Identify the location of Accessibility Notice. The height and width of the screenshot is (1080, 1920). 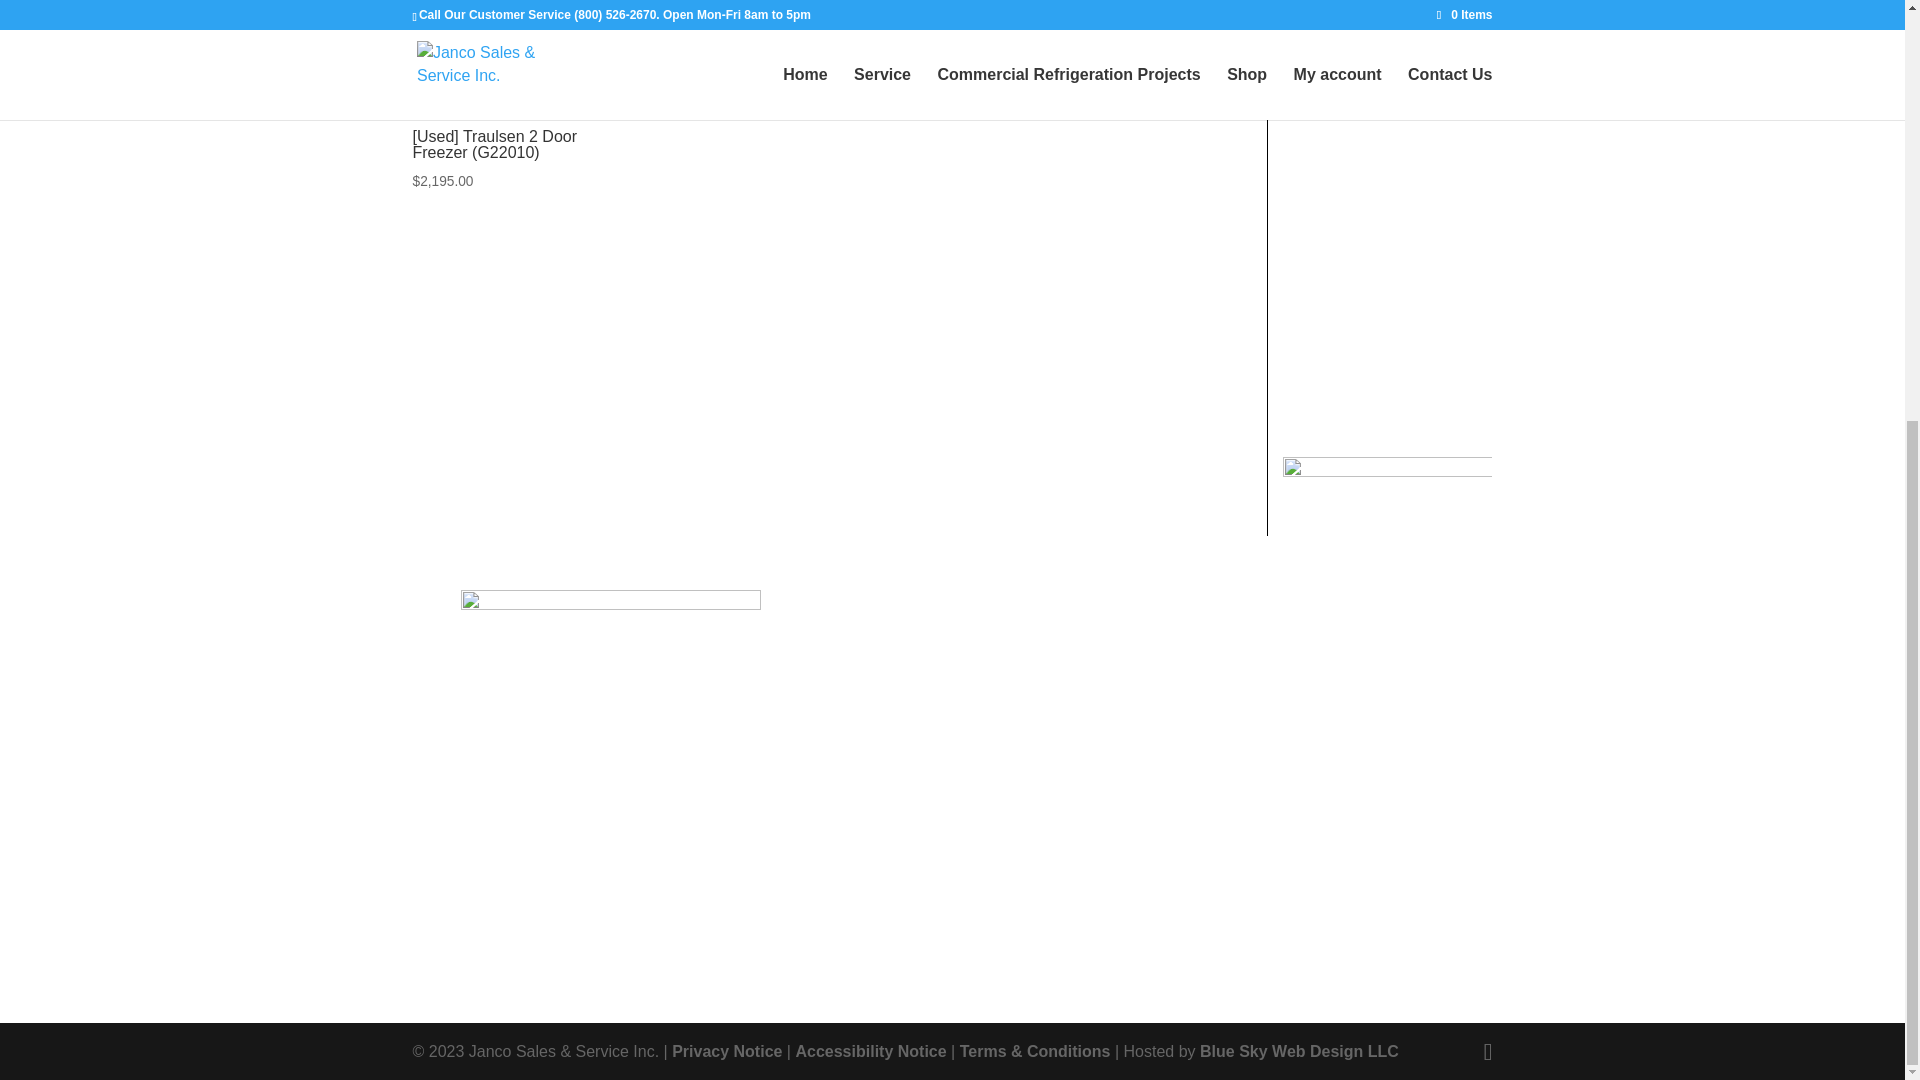
(870, 1051).